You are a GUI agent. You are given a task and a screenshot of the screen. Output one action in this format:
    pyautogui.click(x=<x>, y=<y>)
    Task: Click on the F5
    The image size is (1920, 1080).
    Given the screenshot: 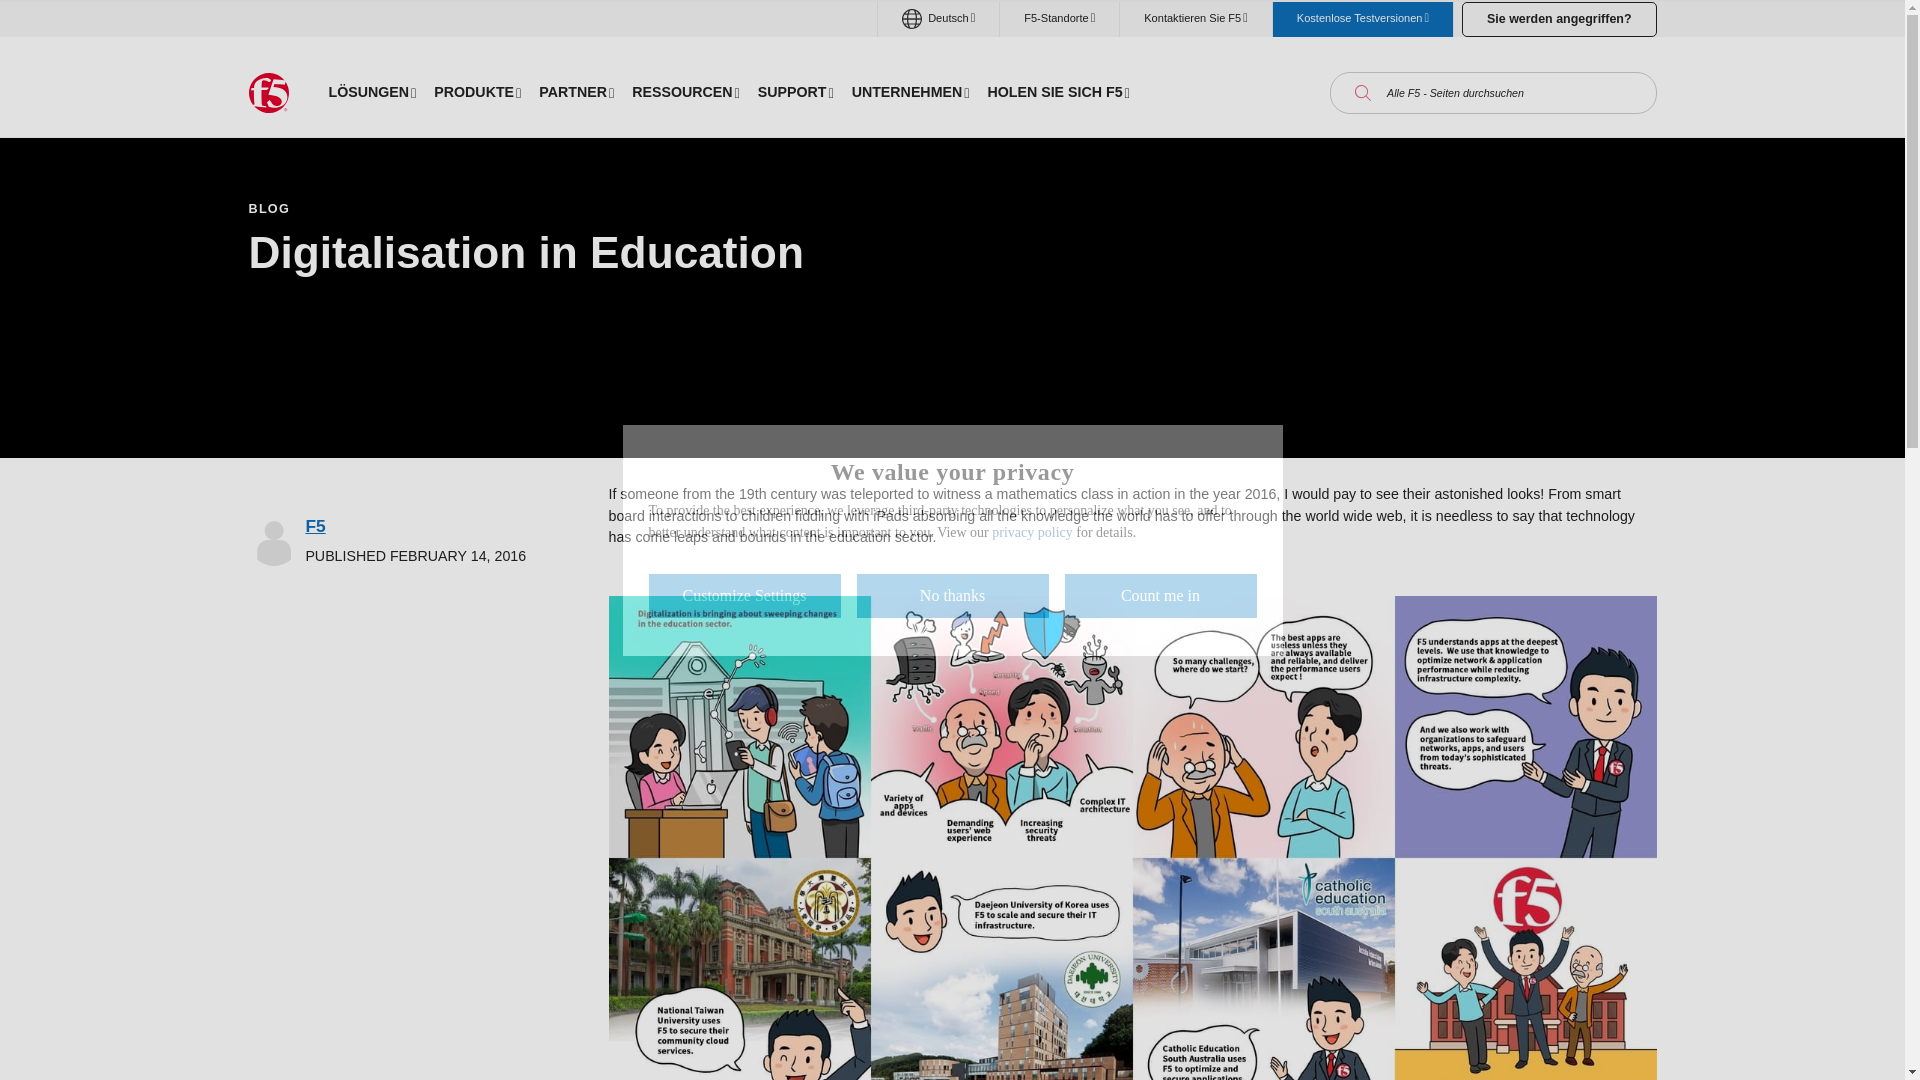 What is the action you would take?
    pyautogui.click(x=268, y=93)
    